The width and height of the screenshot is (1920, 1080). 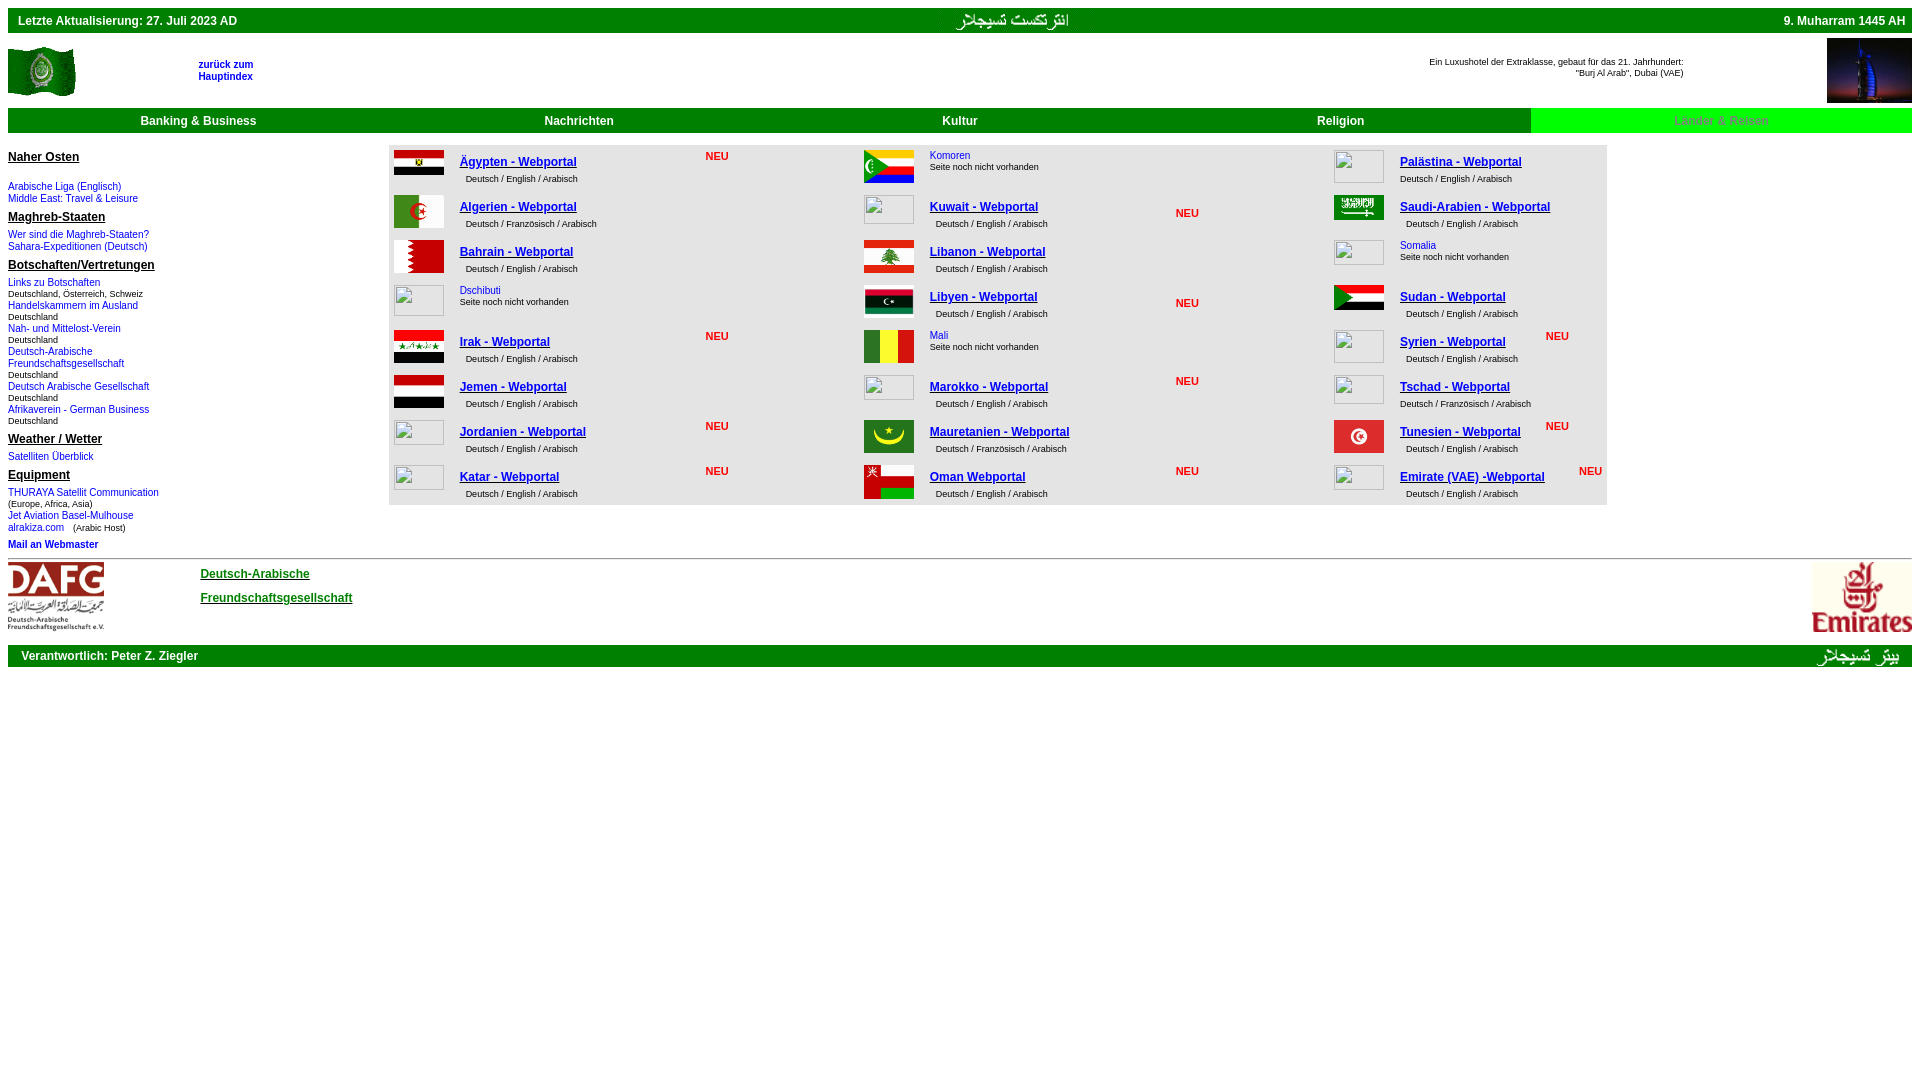 I want to click on Katar - Webportal, so click(x=510, y=477).